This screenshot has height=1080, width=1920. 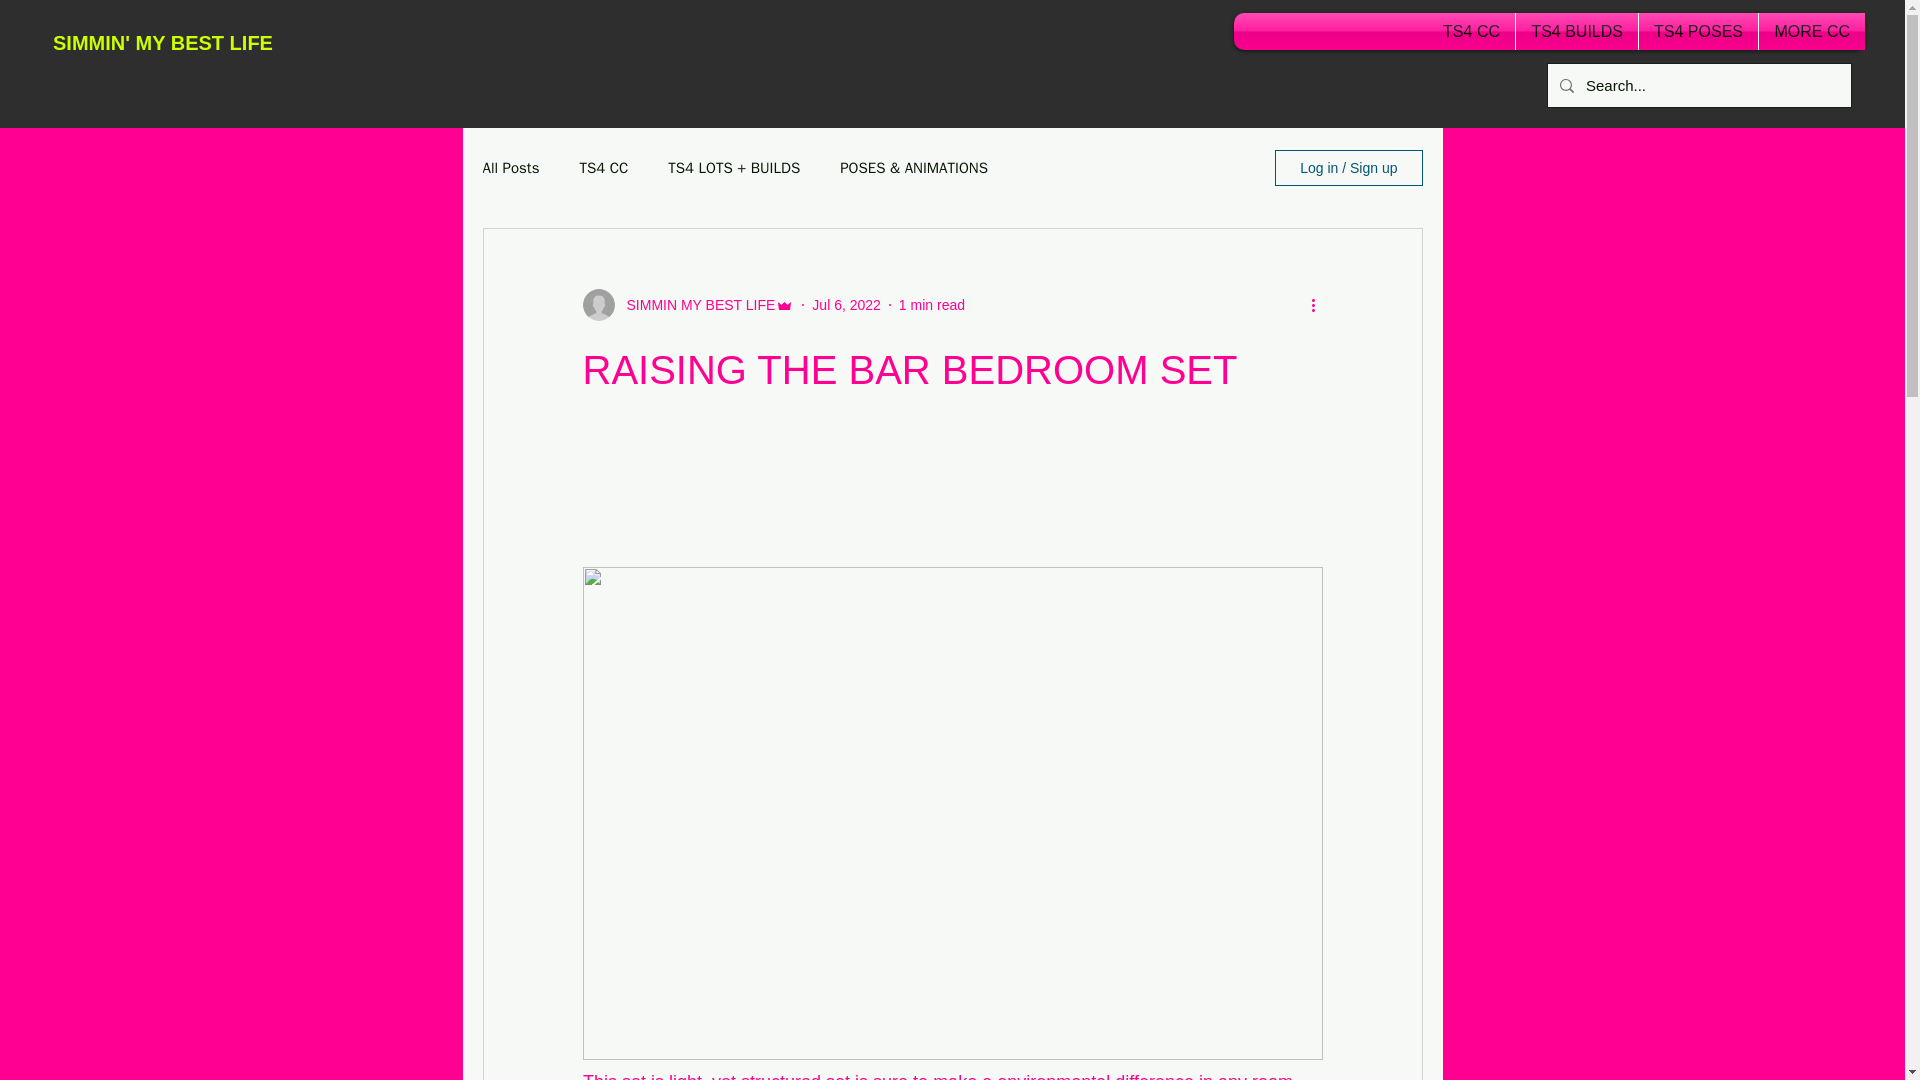 What do you see at coordinates (846, 304) in the screenshot?
I see `Jul 6, 2022` at bounding box center [846, 304].